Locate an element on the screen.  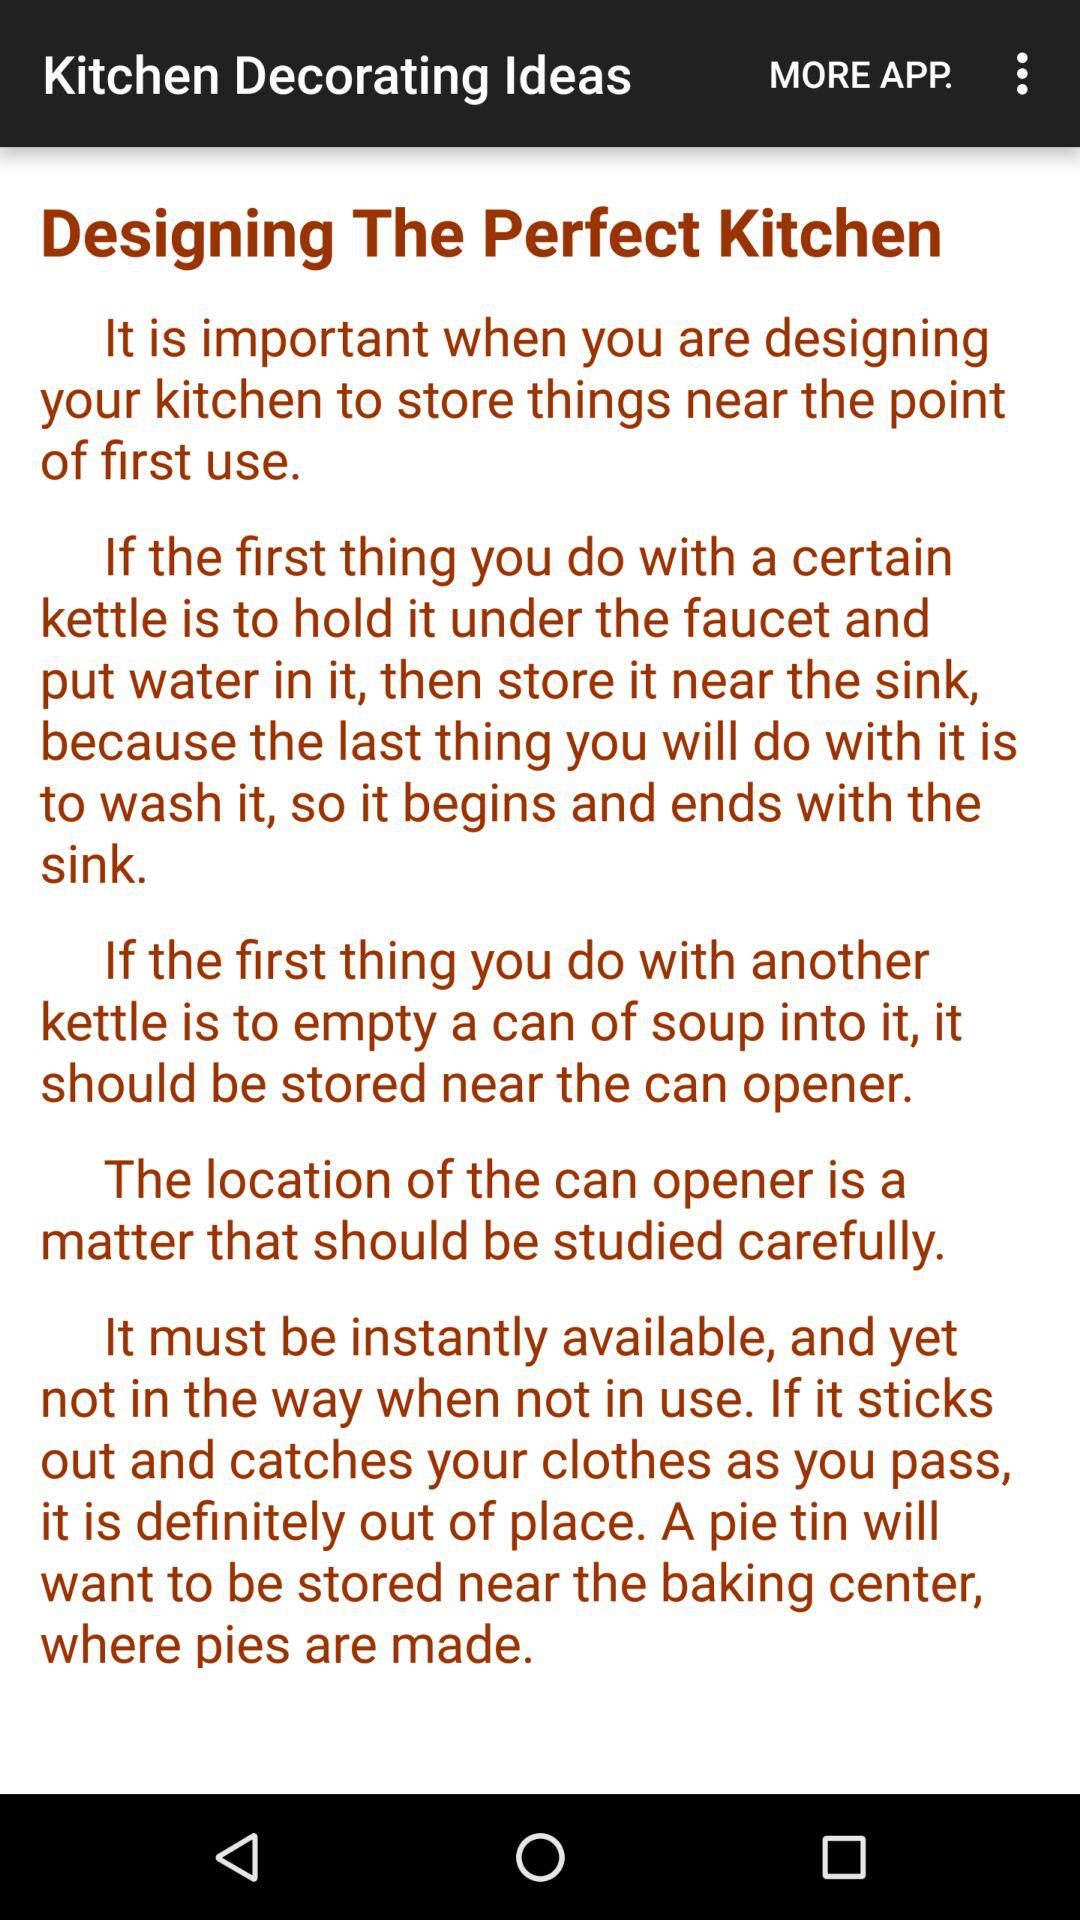
turn off the icon next to the more app. item is located at coordinates (1028, 73).